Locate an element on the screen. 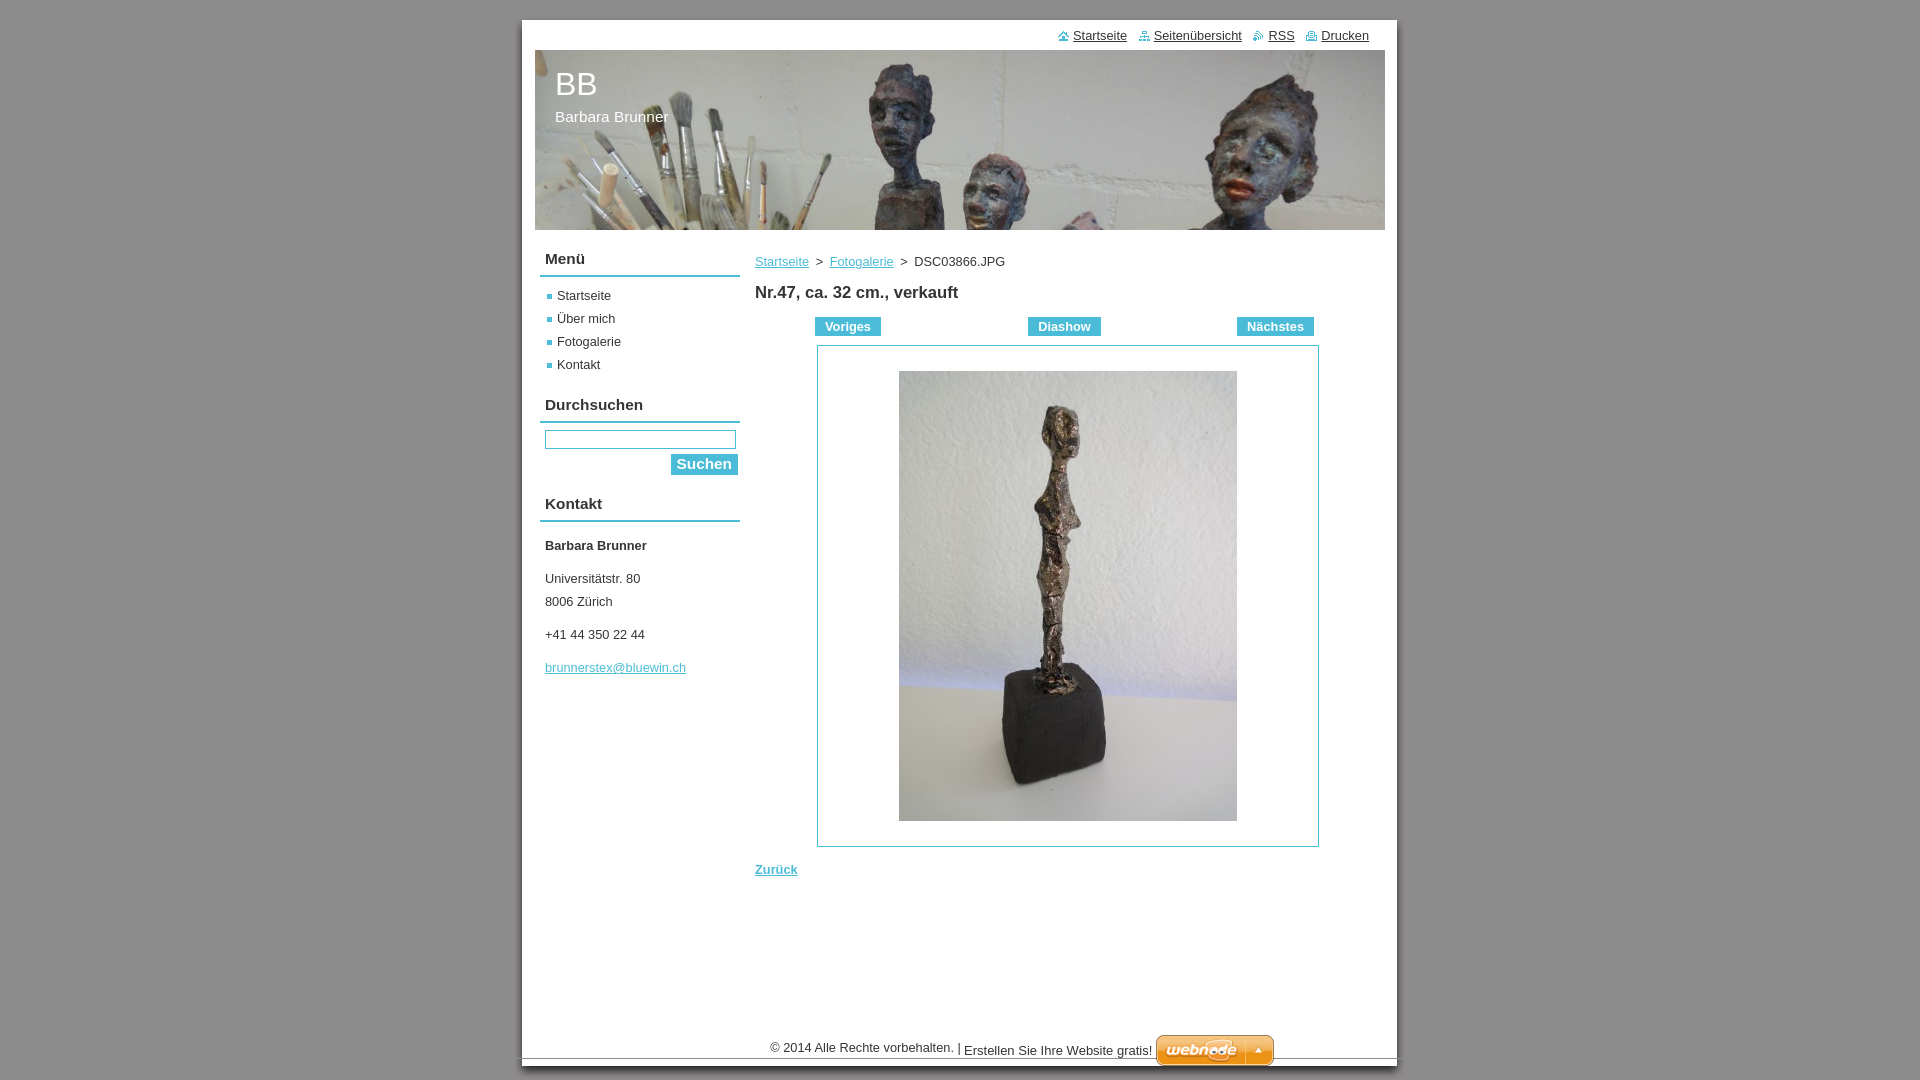 This screenshot has width=1920, height=1080. Drucken is located at coordinates (1338, 36).